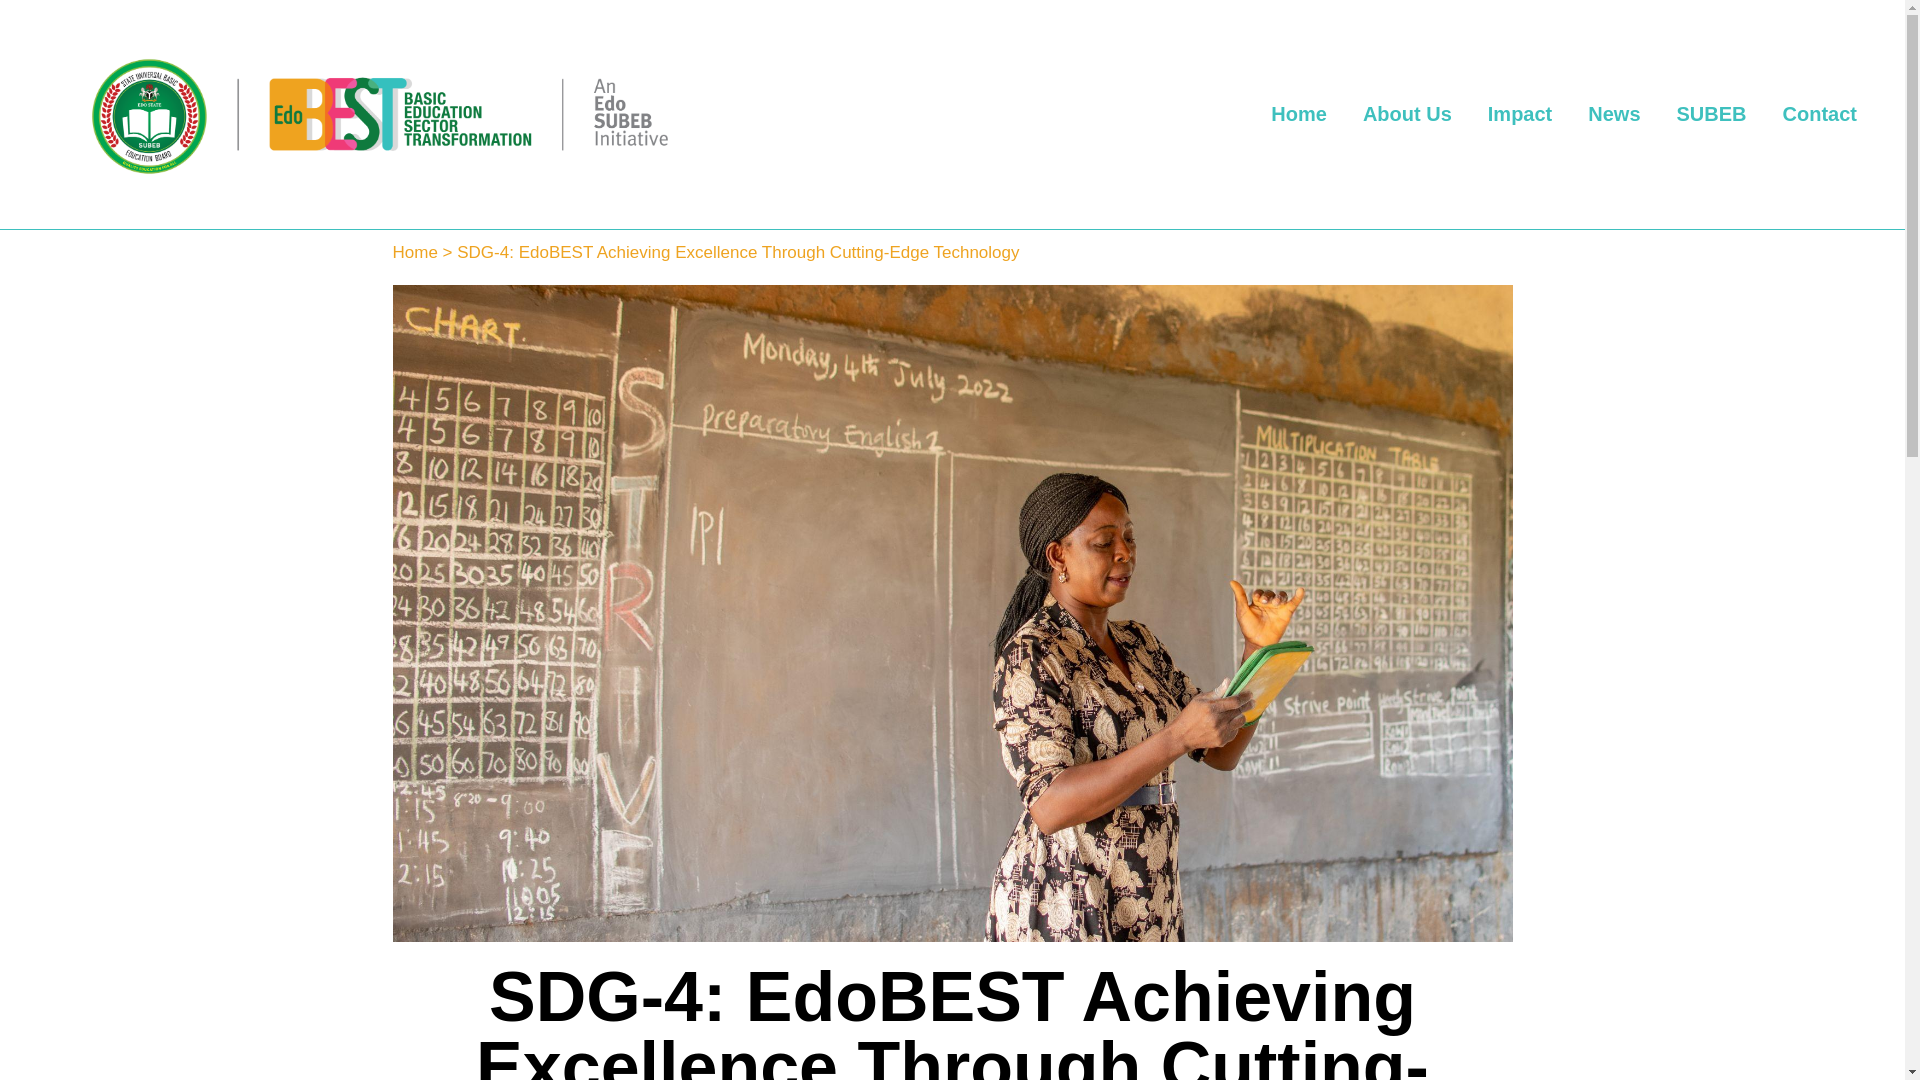 Image resolution: width=1920 pixels, height=1080 pixels. What do you see at coordinates (1299, 114) in the screenshot?
I see `Home` at bounding box center [1299, 114].